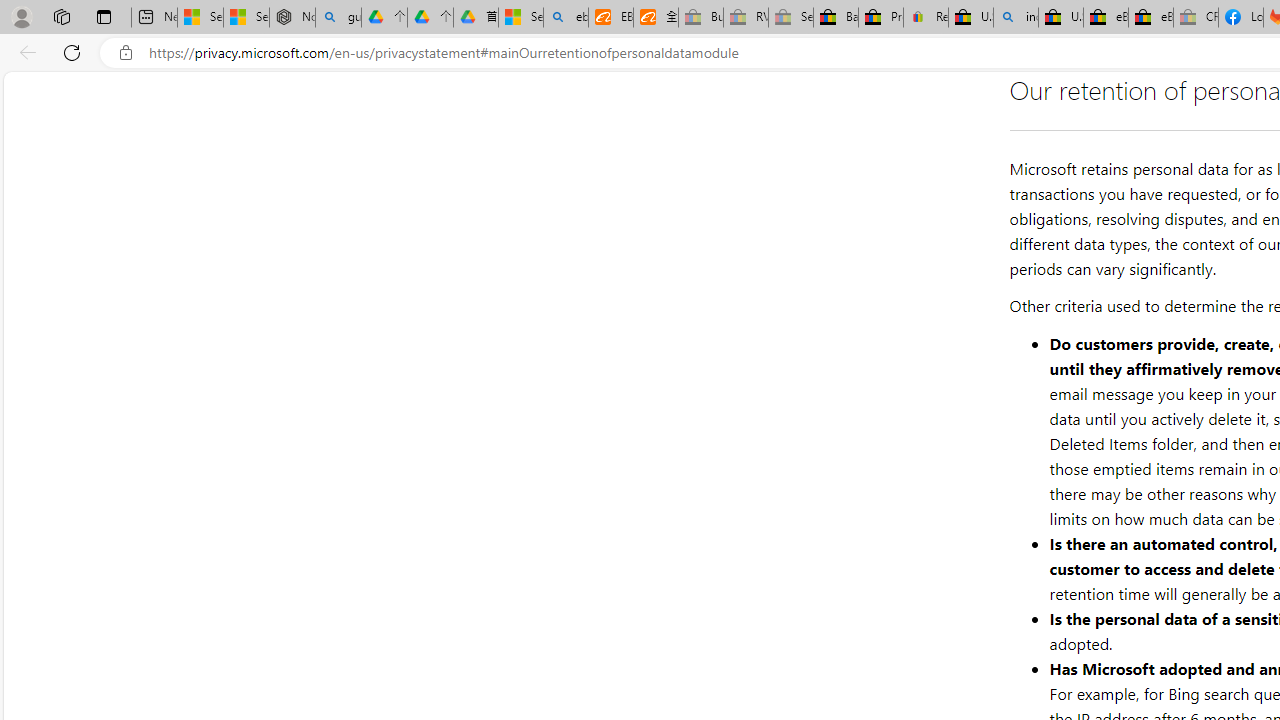 Image resolution: width=1280 pixels, height=720 pixels. What do you see at coordinates (880, 18) in the screenshot?
I see `Press Room - eBay Inc.` at bounding box center [880, 18].